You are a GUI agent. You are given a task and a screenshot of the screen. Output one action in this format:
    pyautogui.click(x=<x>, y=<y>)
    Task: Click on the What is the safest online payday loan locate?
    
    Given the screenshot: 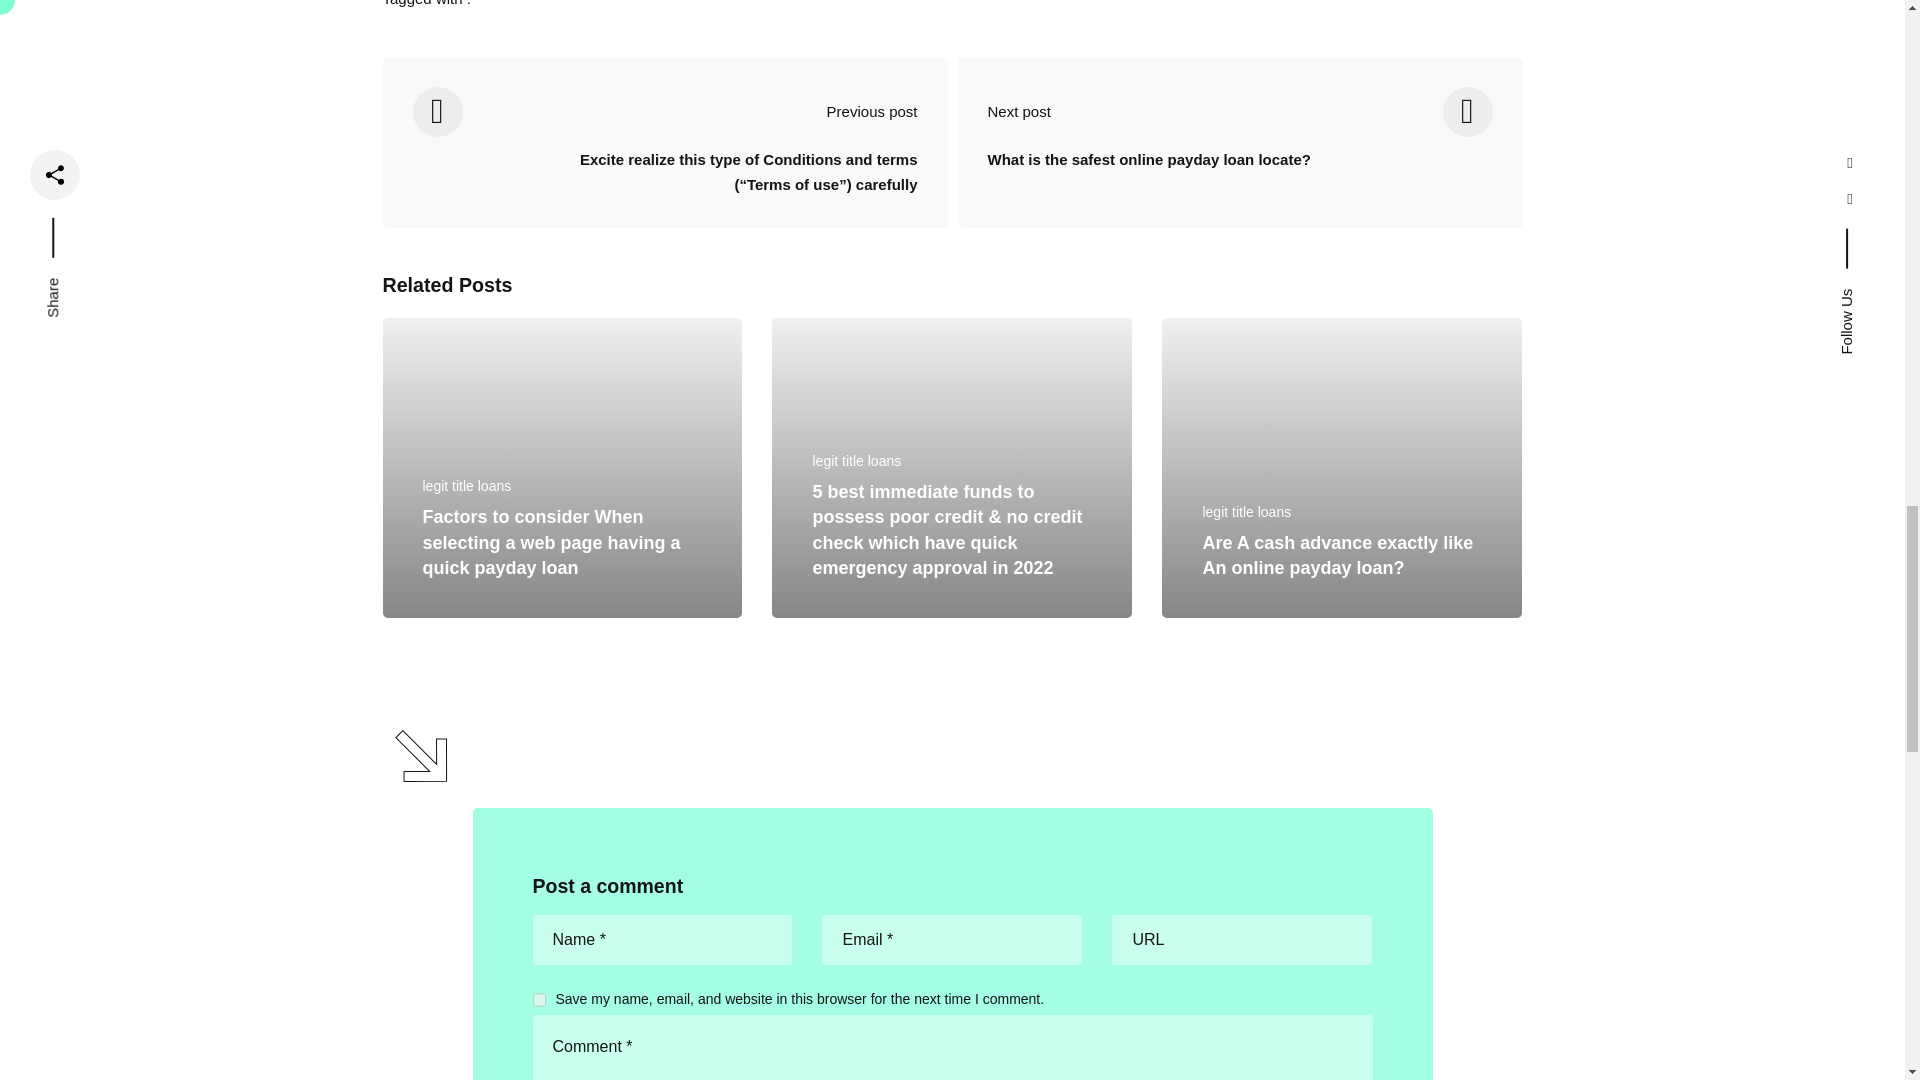 What is the action you would take?
    pyautogui.click(x=1150, y=174)
    